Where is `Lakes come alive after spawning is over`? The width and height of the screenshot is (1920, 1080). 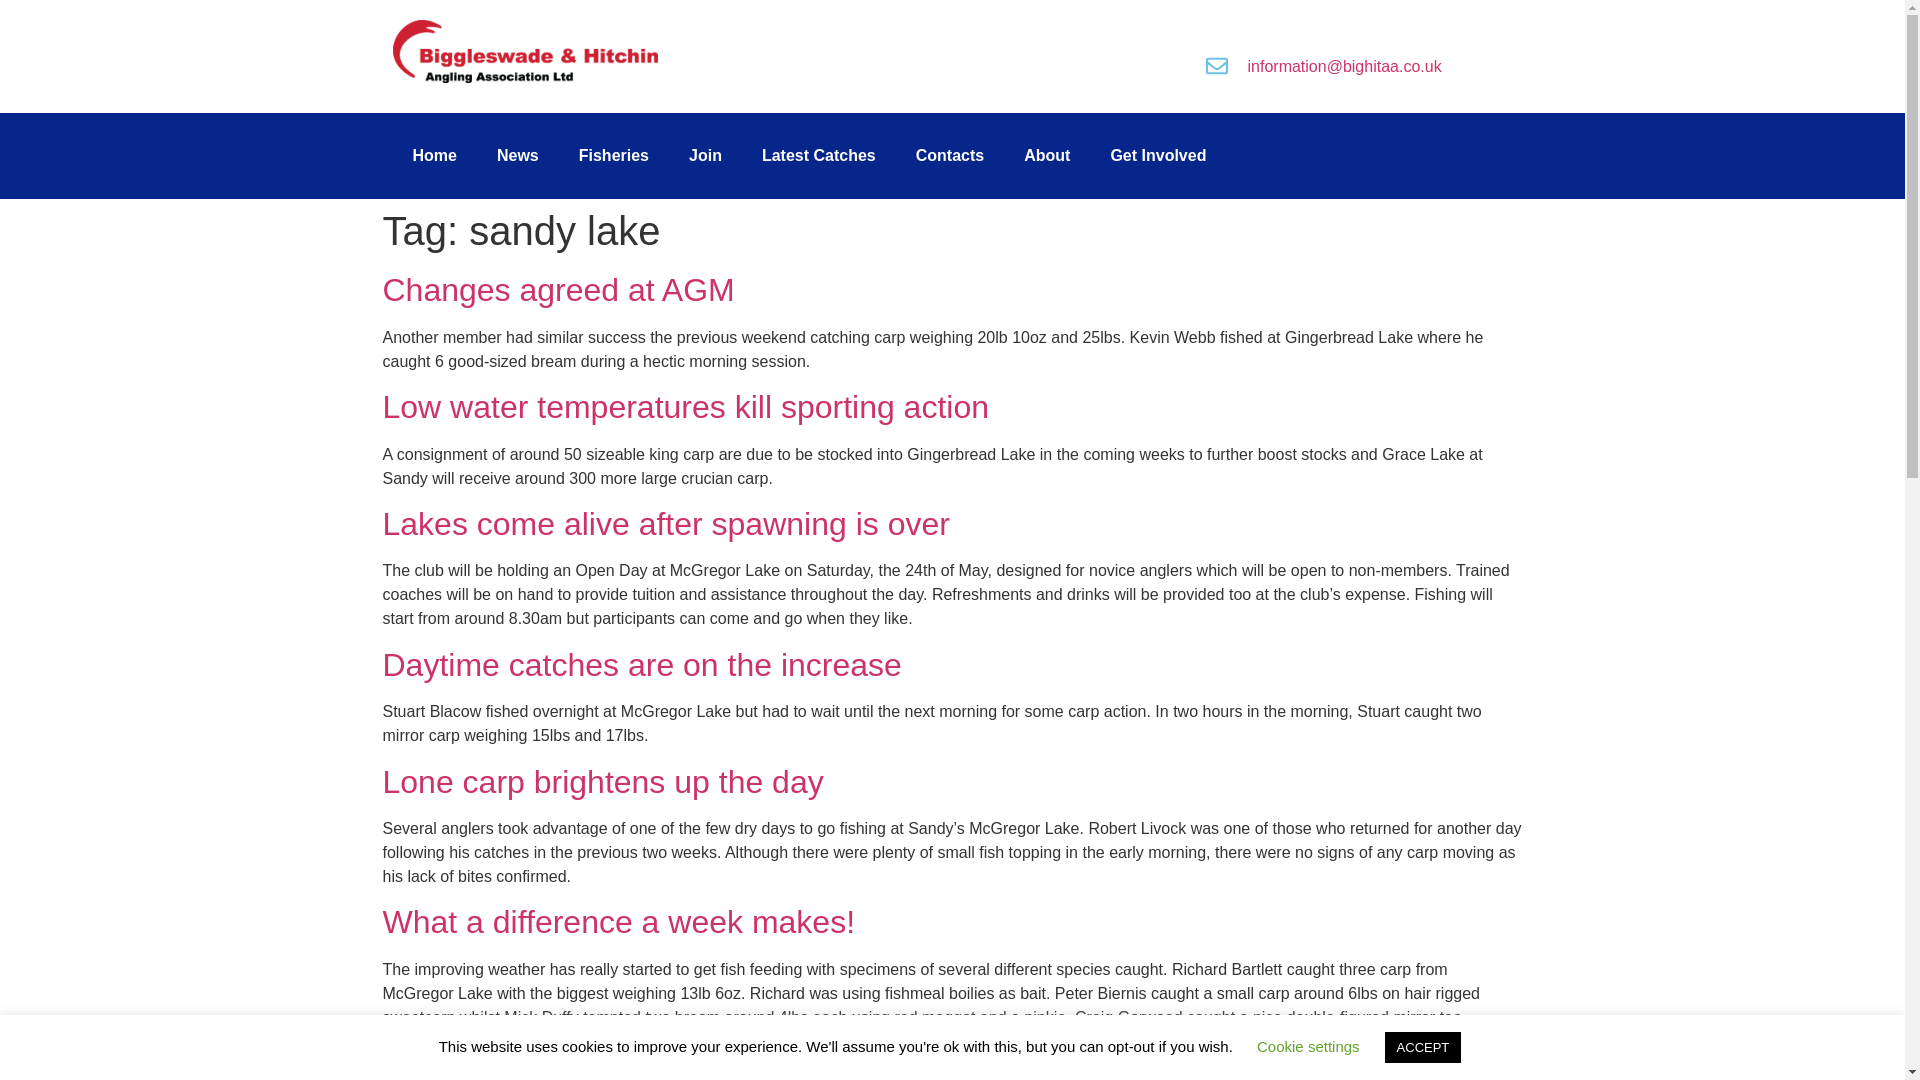
Lakes come alive after spawning is over is located at coordinates (665, 524).